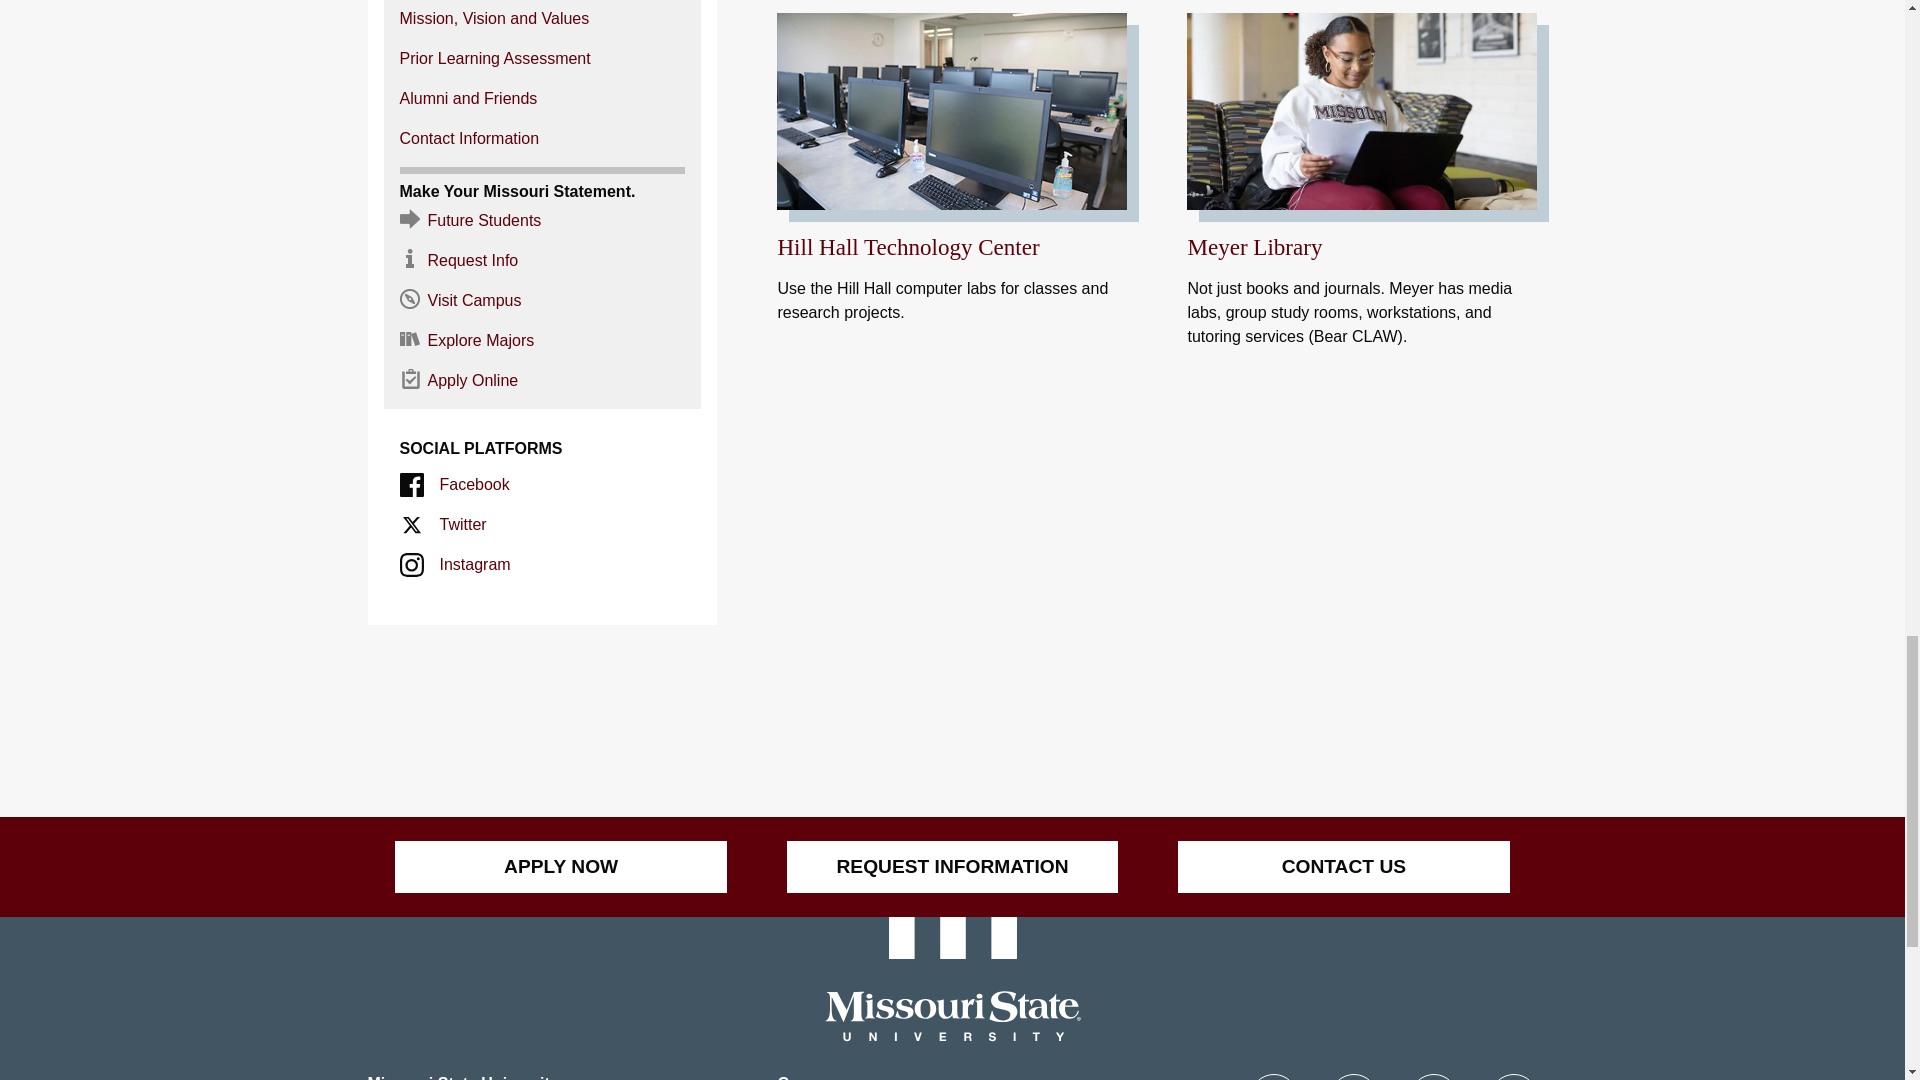  Describe the element at coordinates (1513, 1076) in the screenshot. I see `Follow Missouri State on TikTok` at that location.